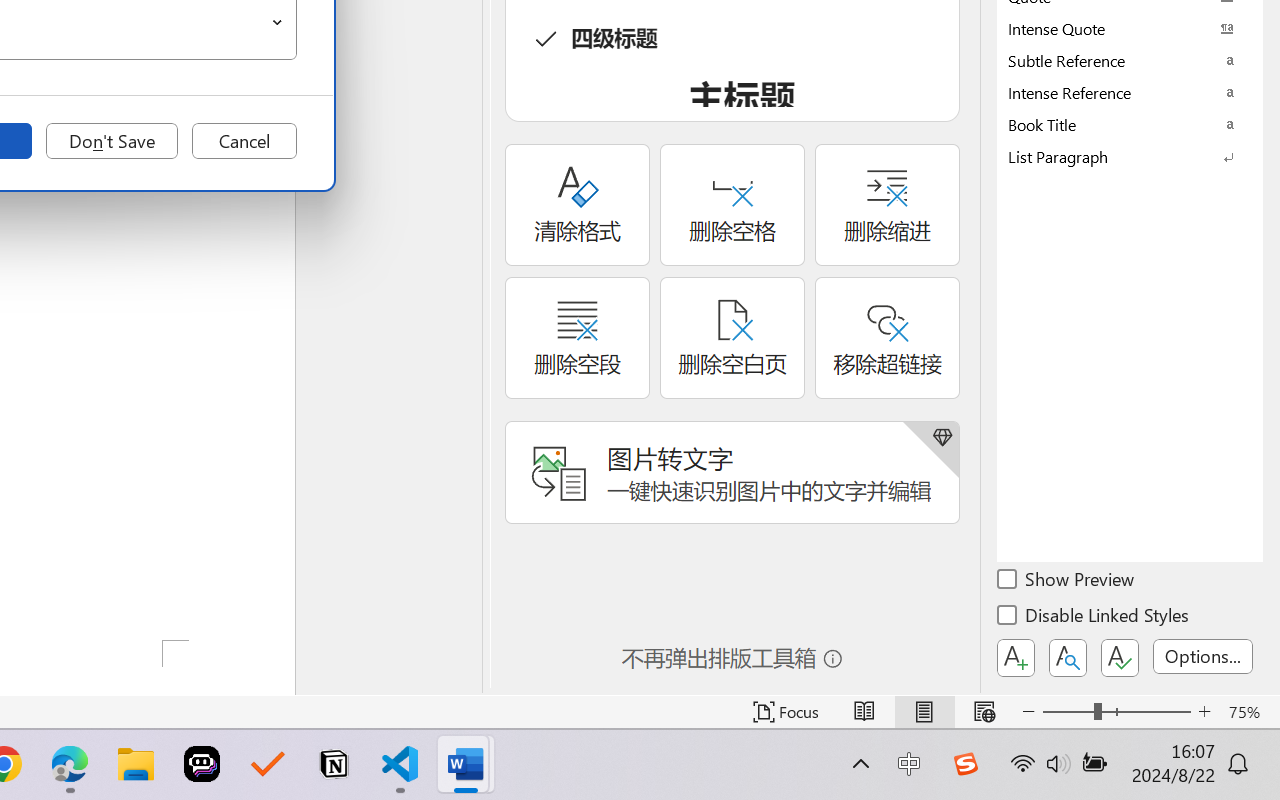 The image size is (1280, 800). Describe the element at coordinates (1130, 156) in the screenshot. I see `List Paragraph` at that location.